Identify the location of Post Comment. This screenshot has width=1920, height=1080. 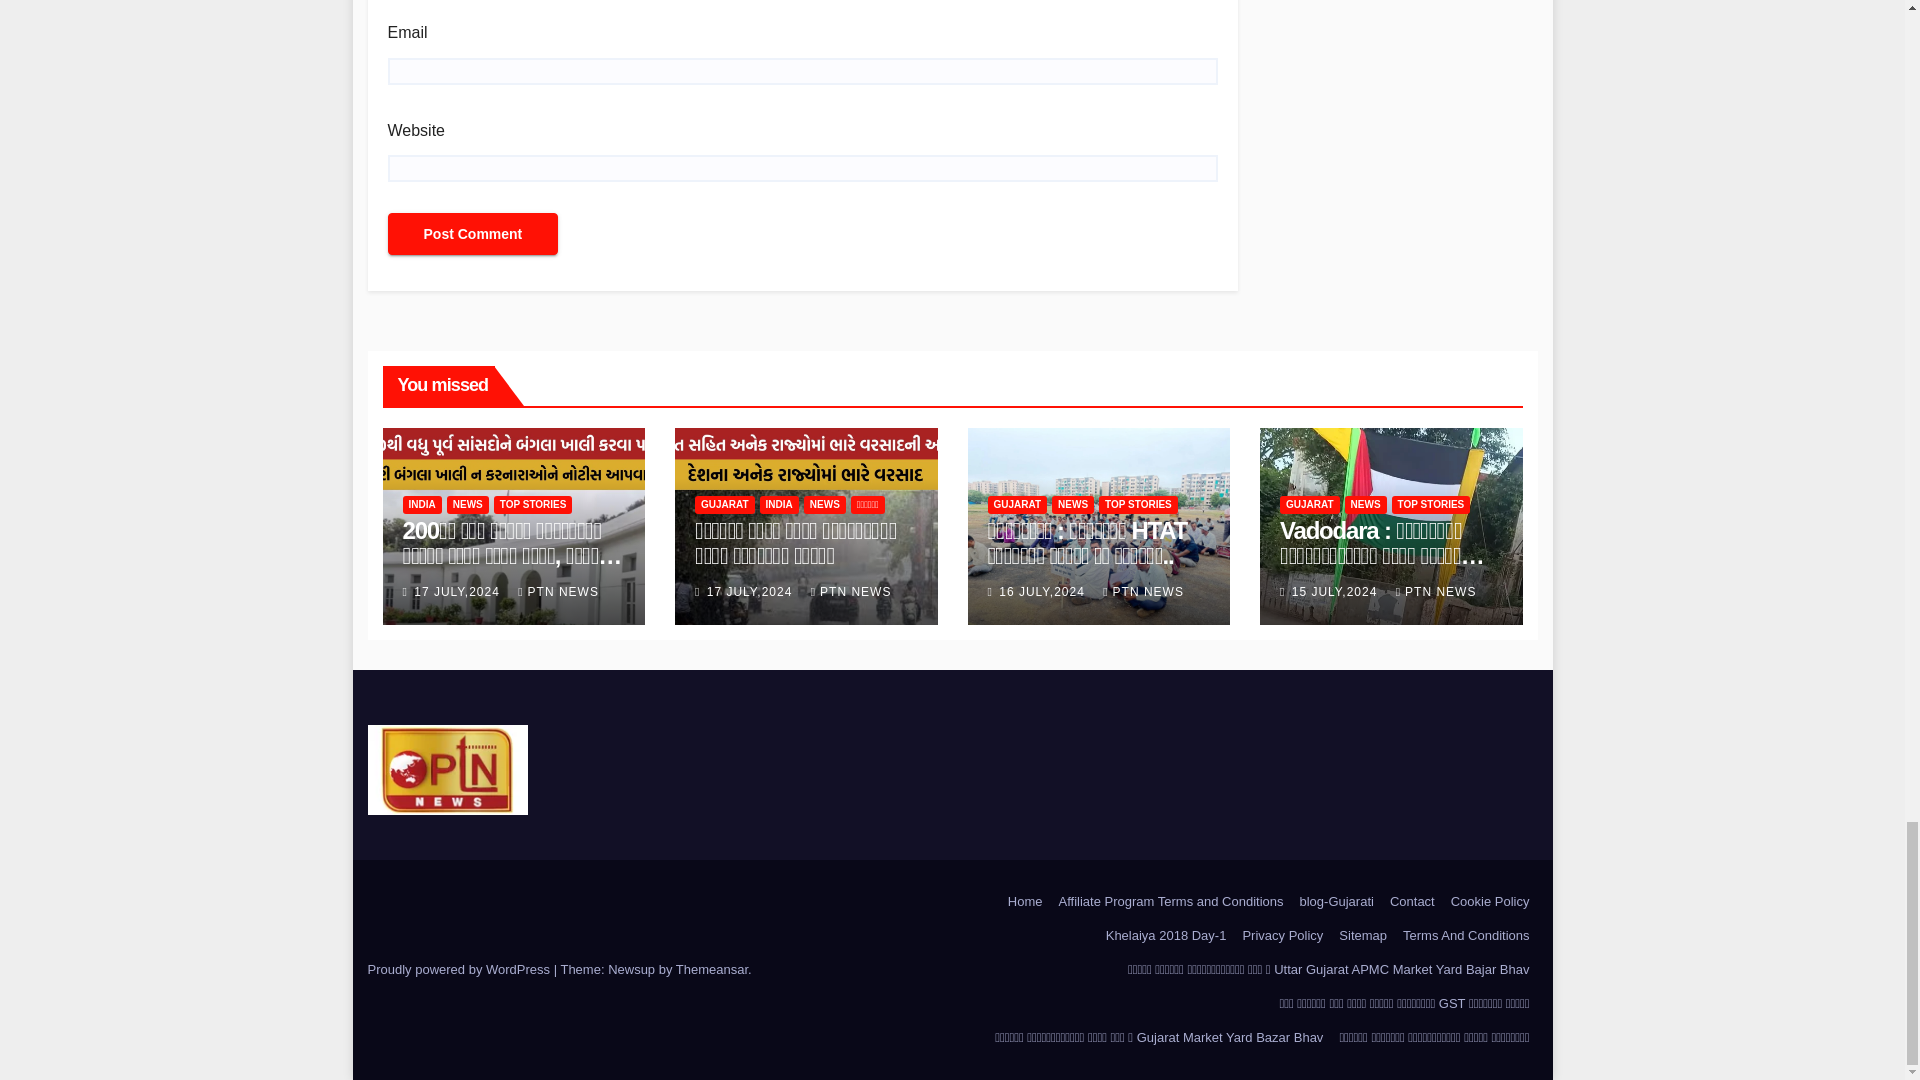
(472, 233).